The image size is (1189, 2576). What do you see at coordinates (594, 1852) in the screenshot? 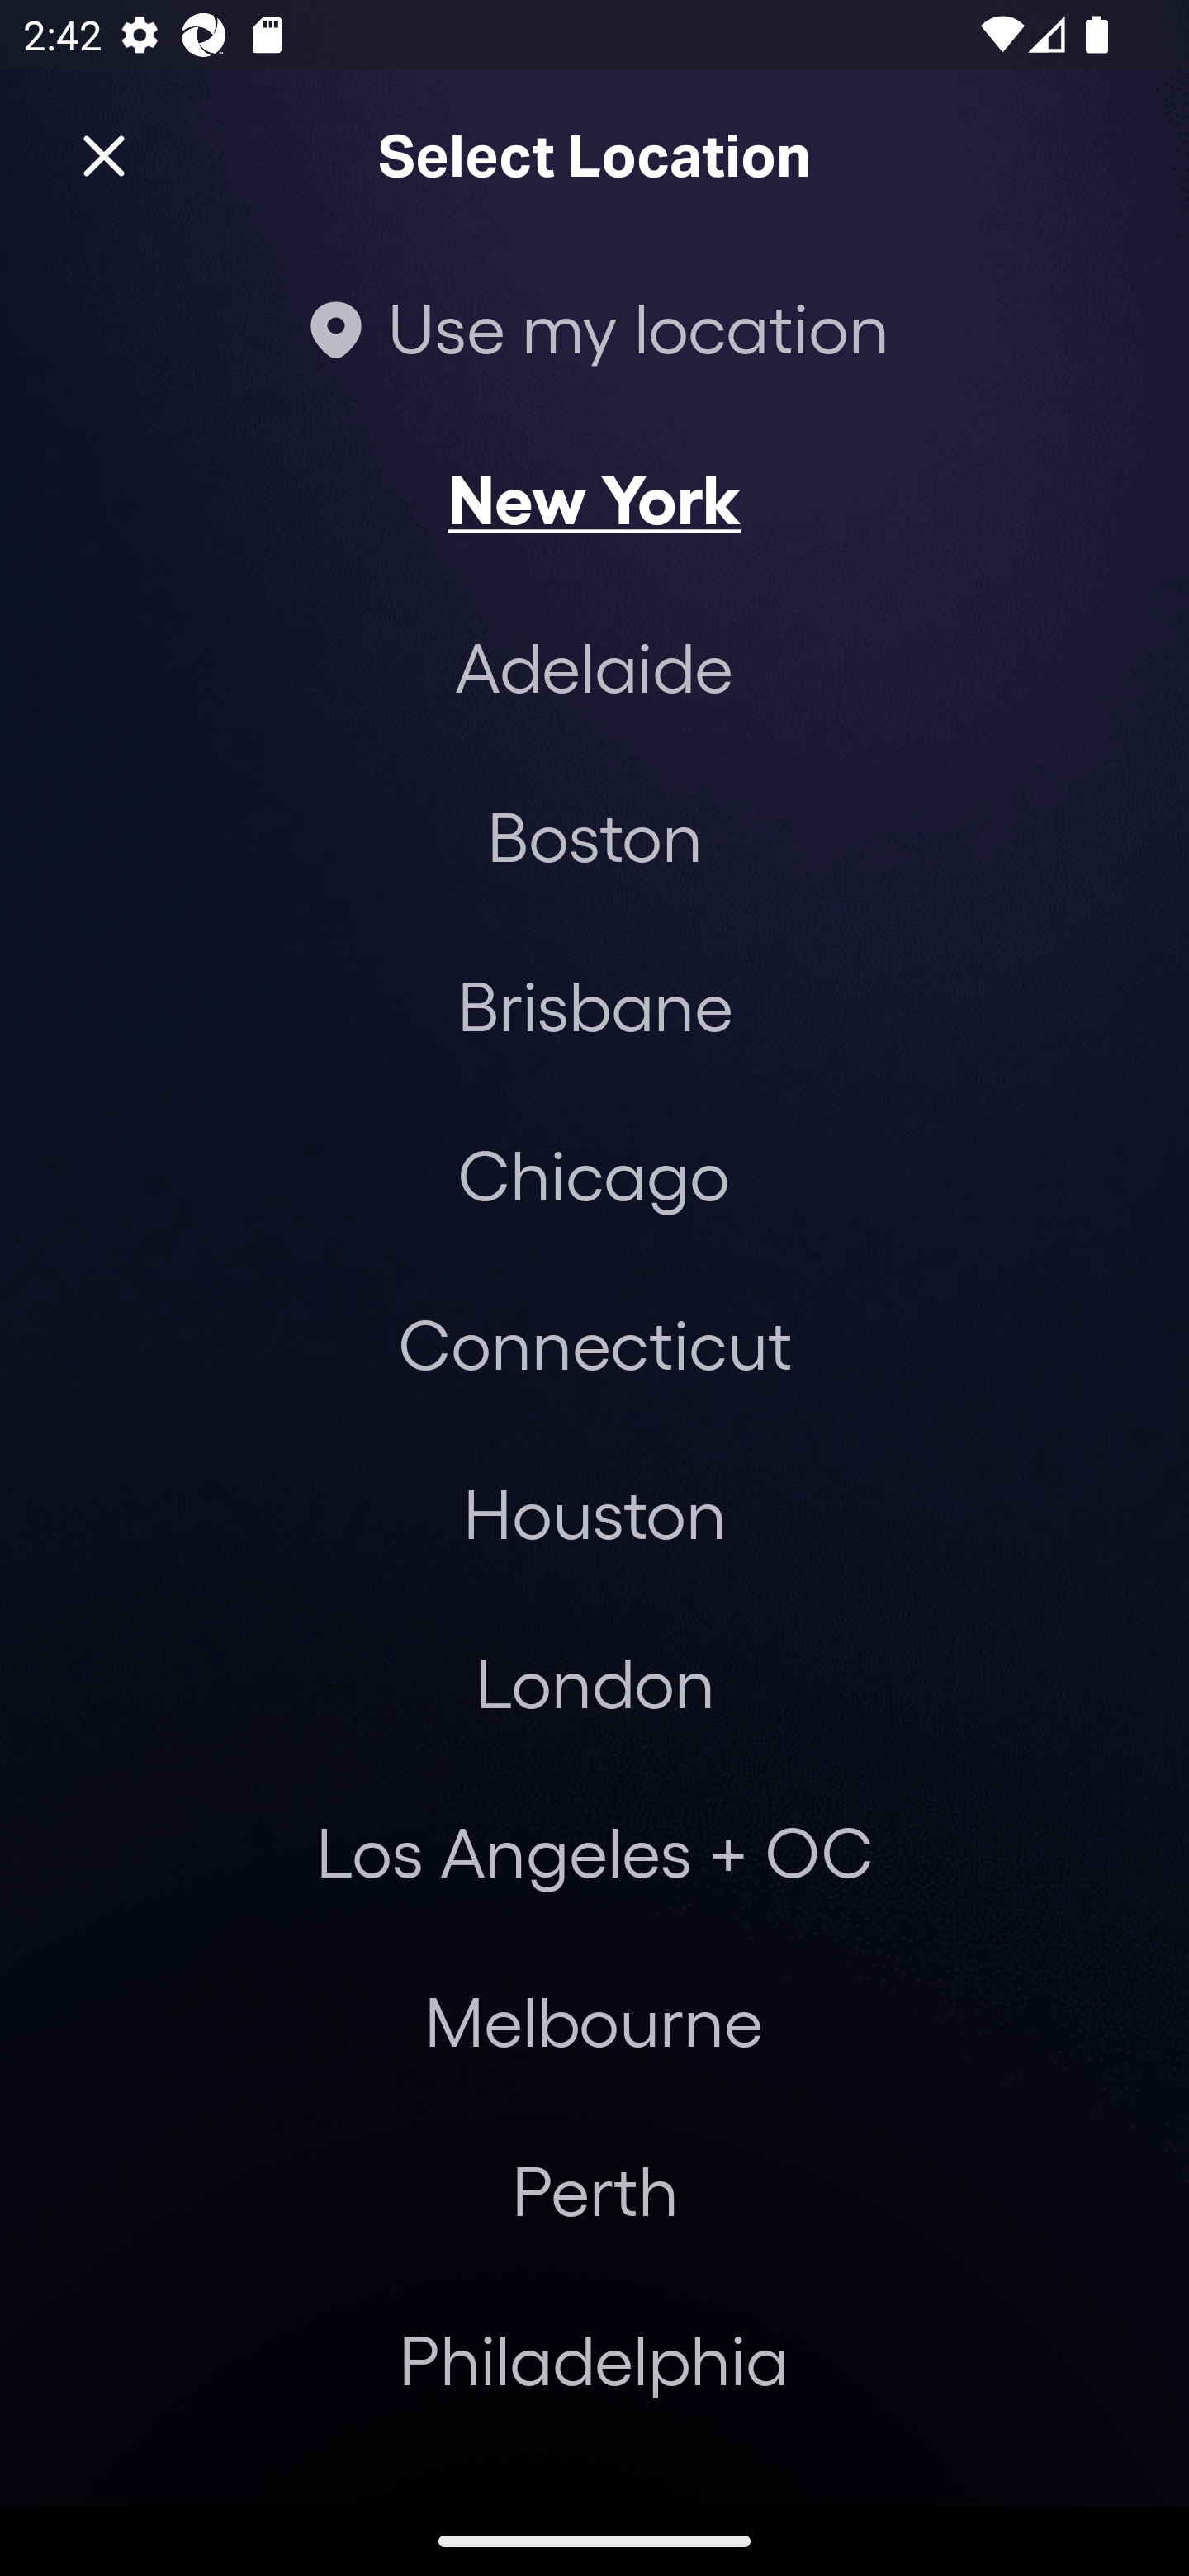
I see `Los Angeles + OC` at bounding box center [594, 1852].